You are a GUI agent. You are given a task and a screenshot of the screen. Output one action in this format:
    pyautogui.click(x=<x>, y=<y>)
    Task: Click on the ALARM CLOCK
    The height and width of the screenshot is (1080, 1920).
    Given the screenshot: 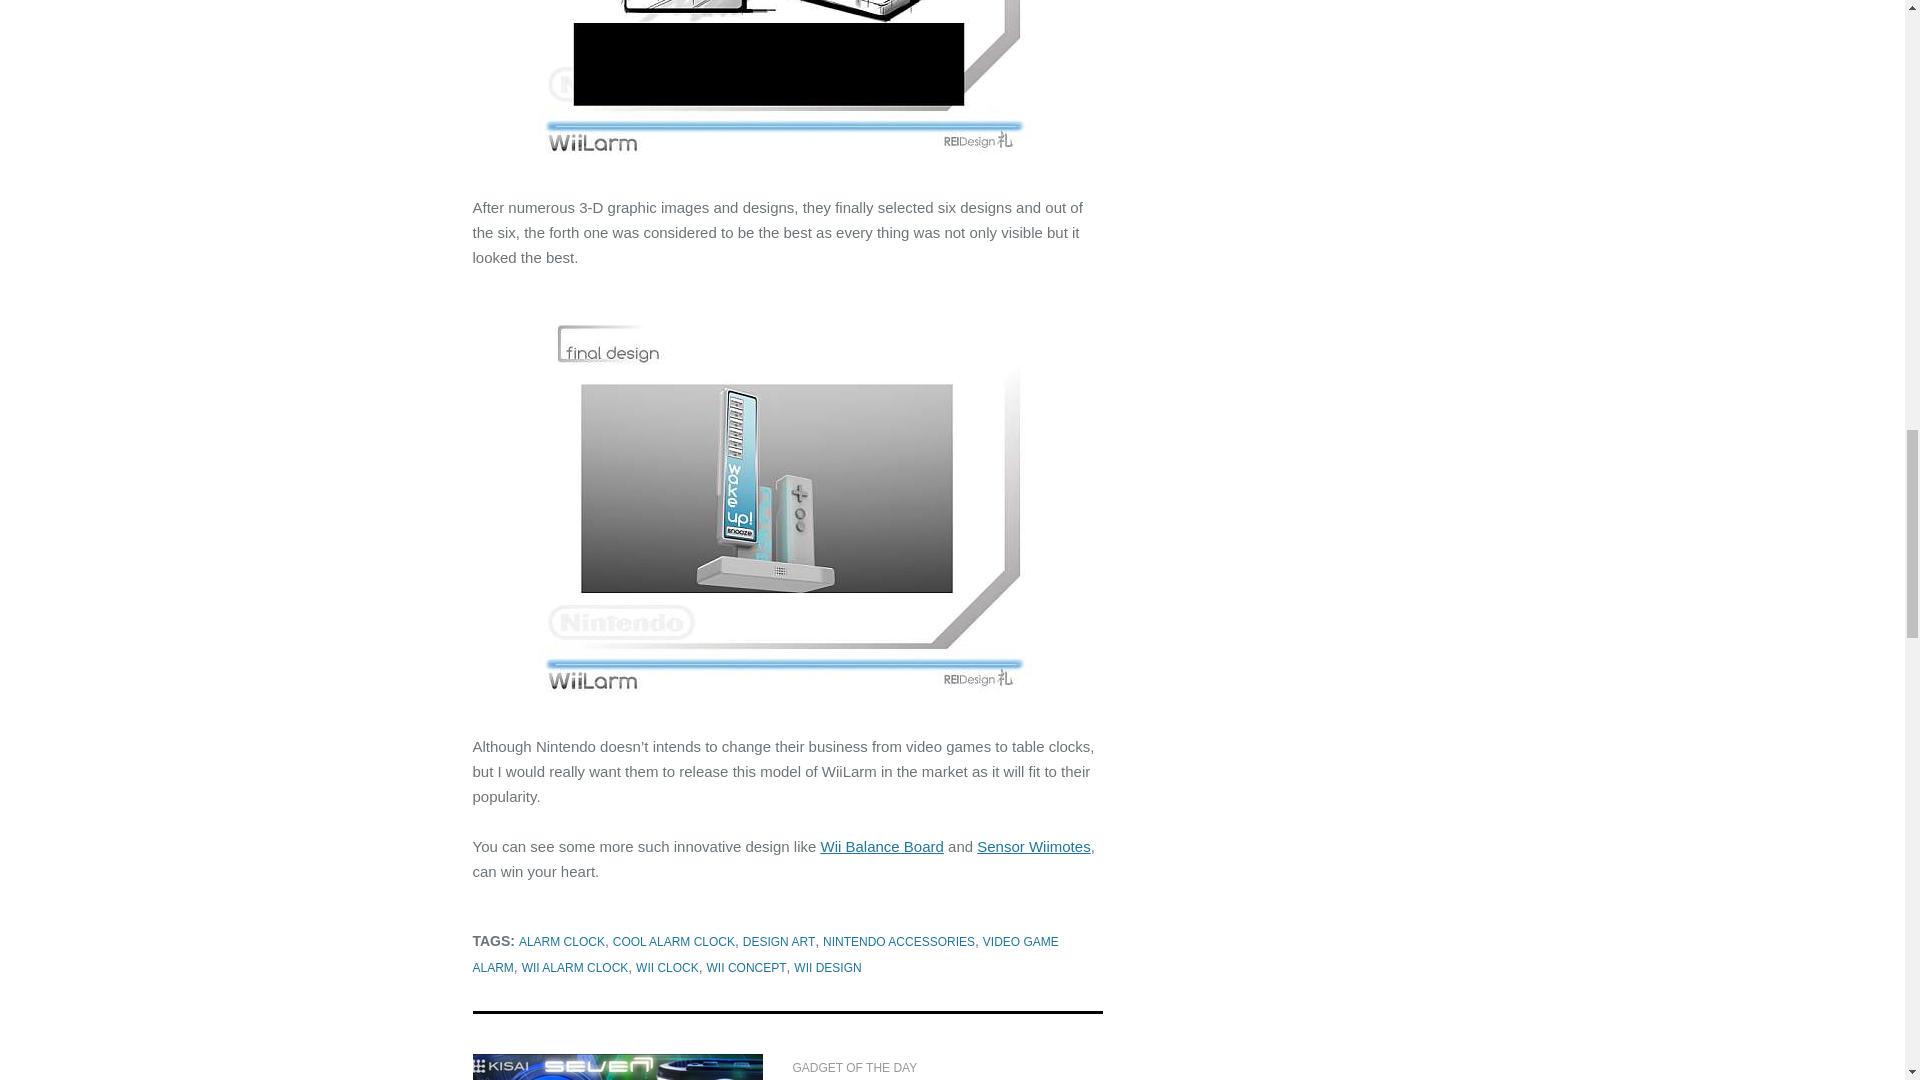 What is the action you would take?
    pyautogui.click(x=561, y=942)
    